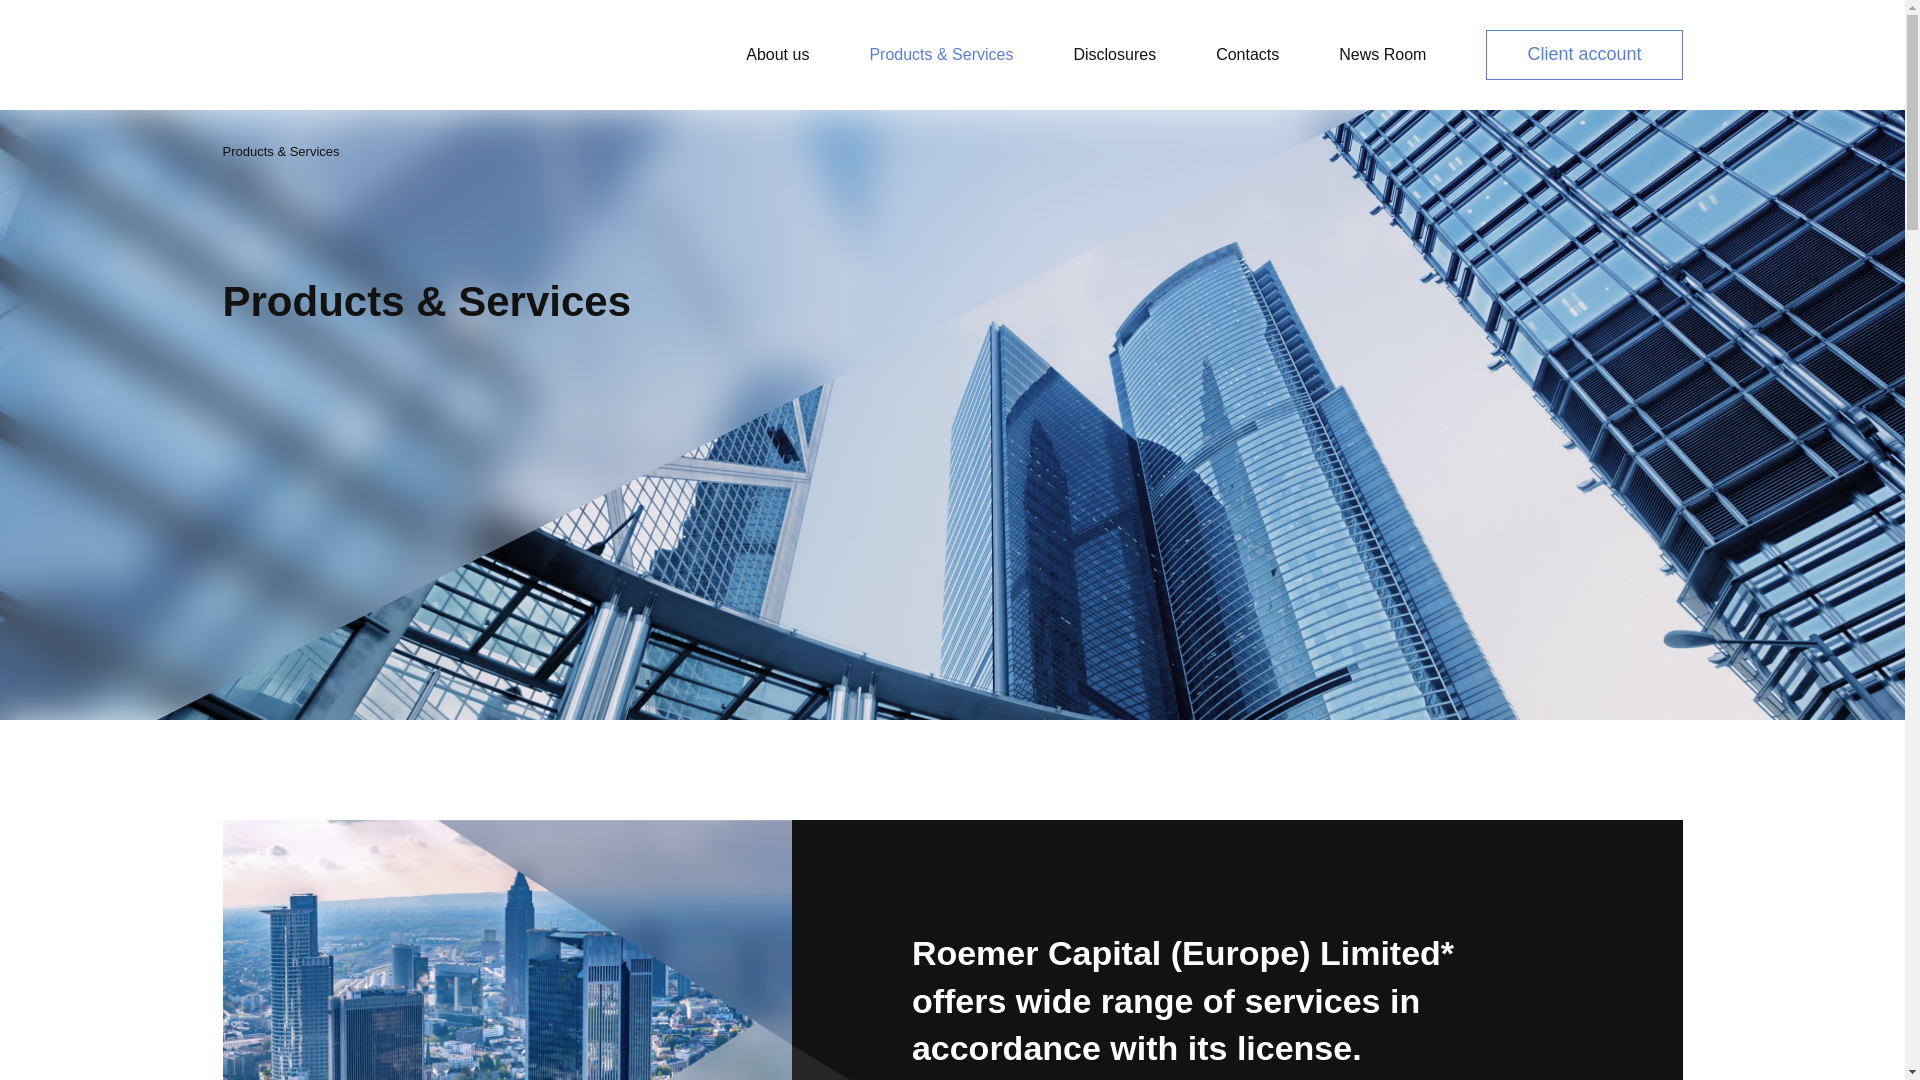  What do you see at coordinates (1382, 54) in the screenshot?
I see `News Room` at bounding box center [1382, 54].